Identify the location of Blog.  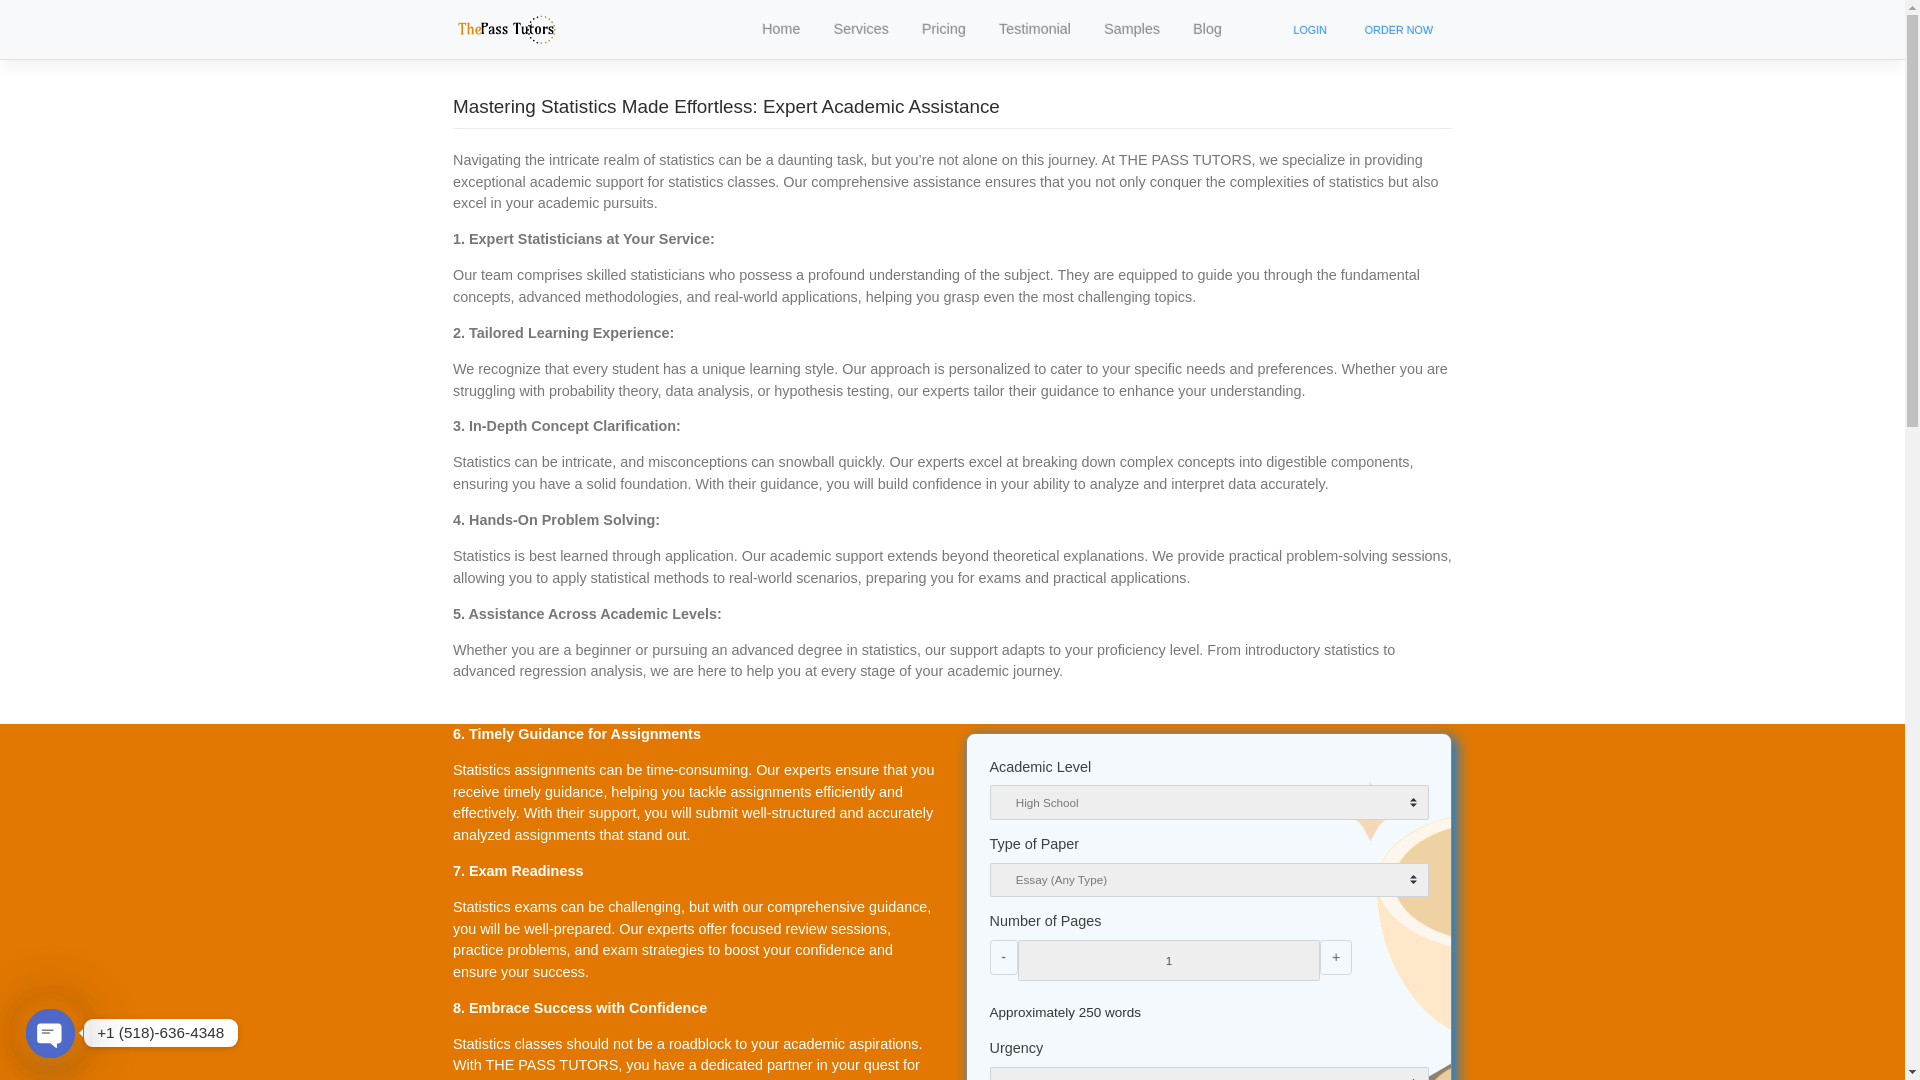
(1341, 32).